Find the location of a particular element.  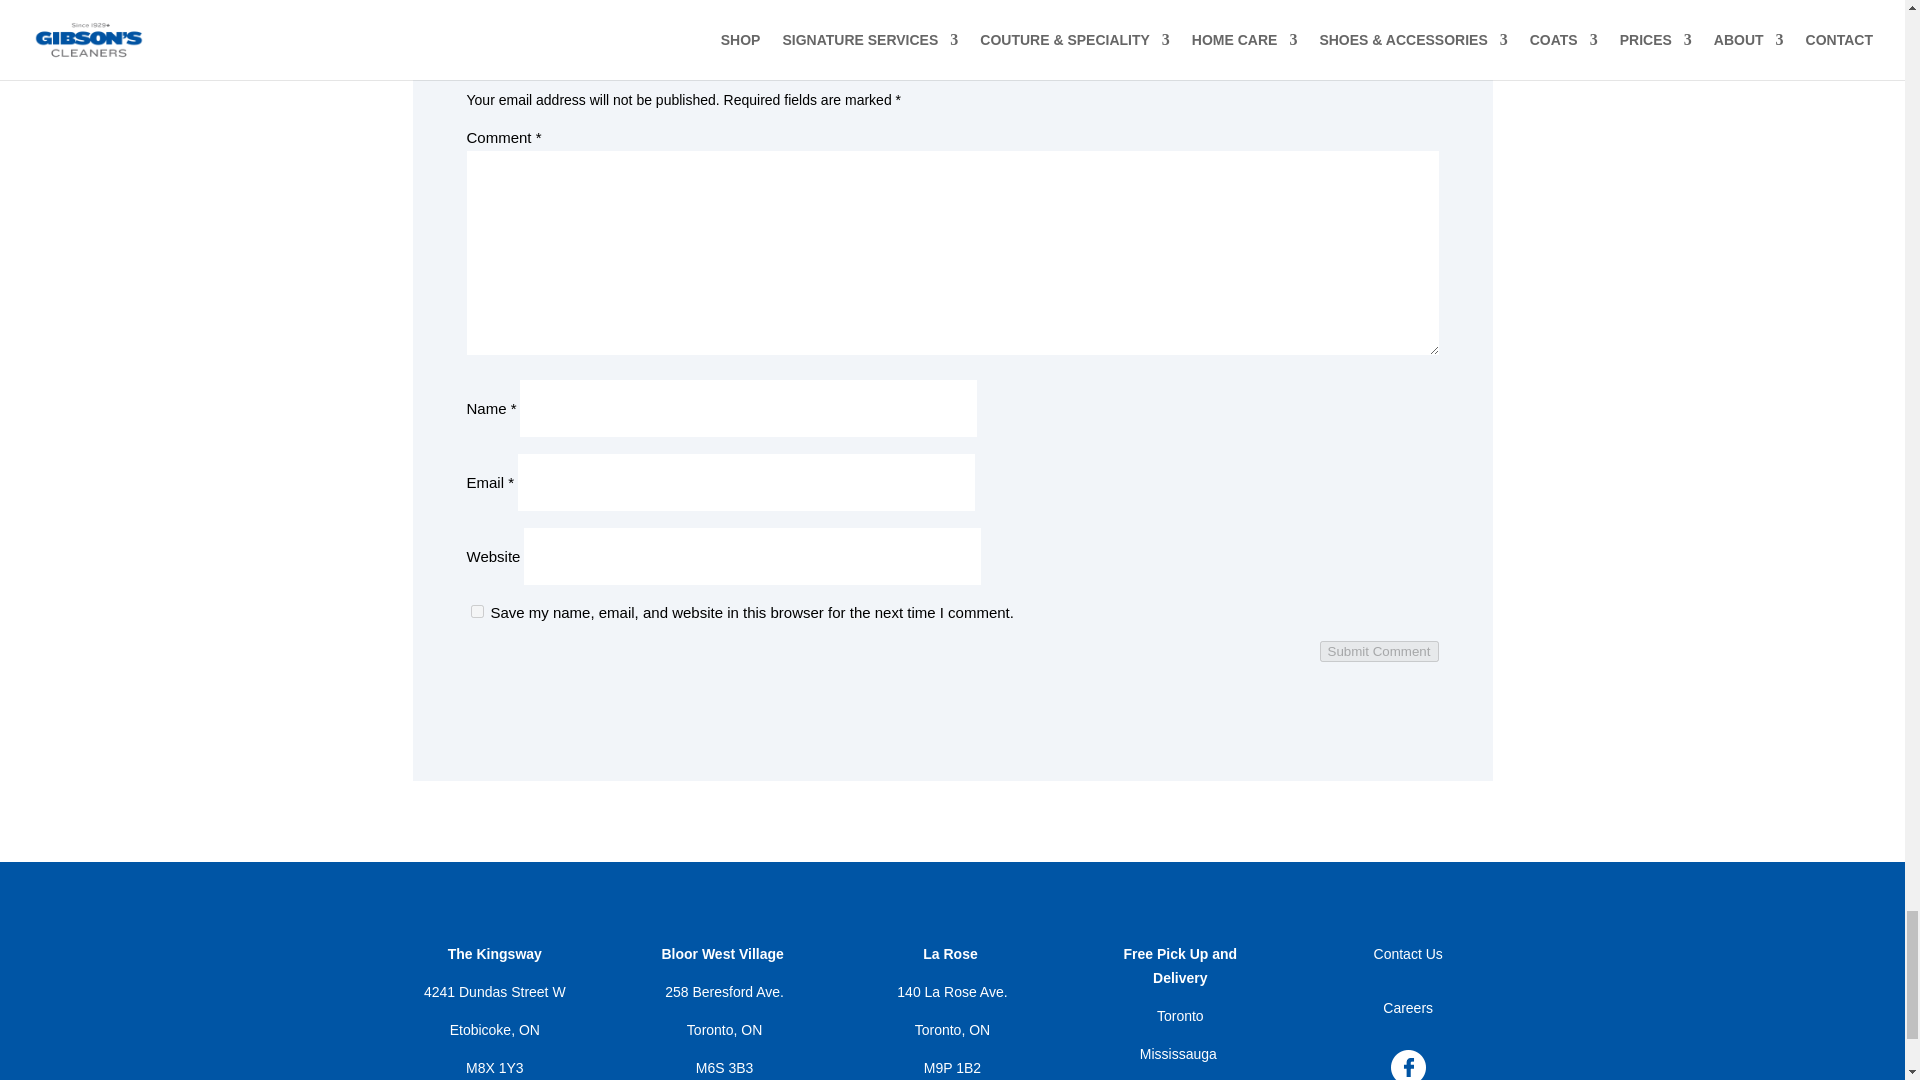

yes is located at coordinates (476, 610).